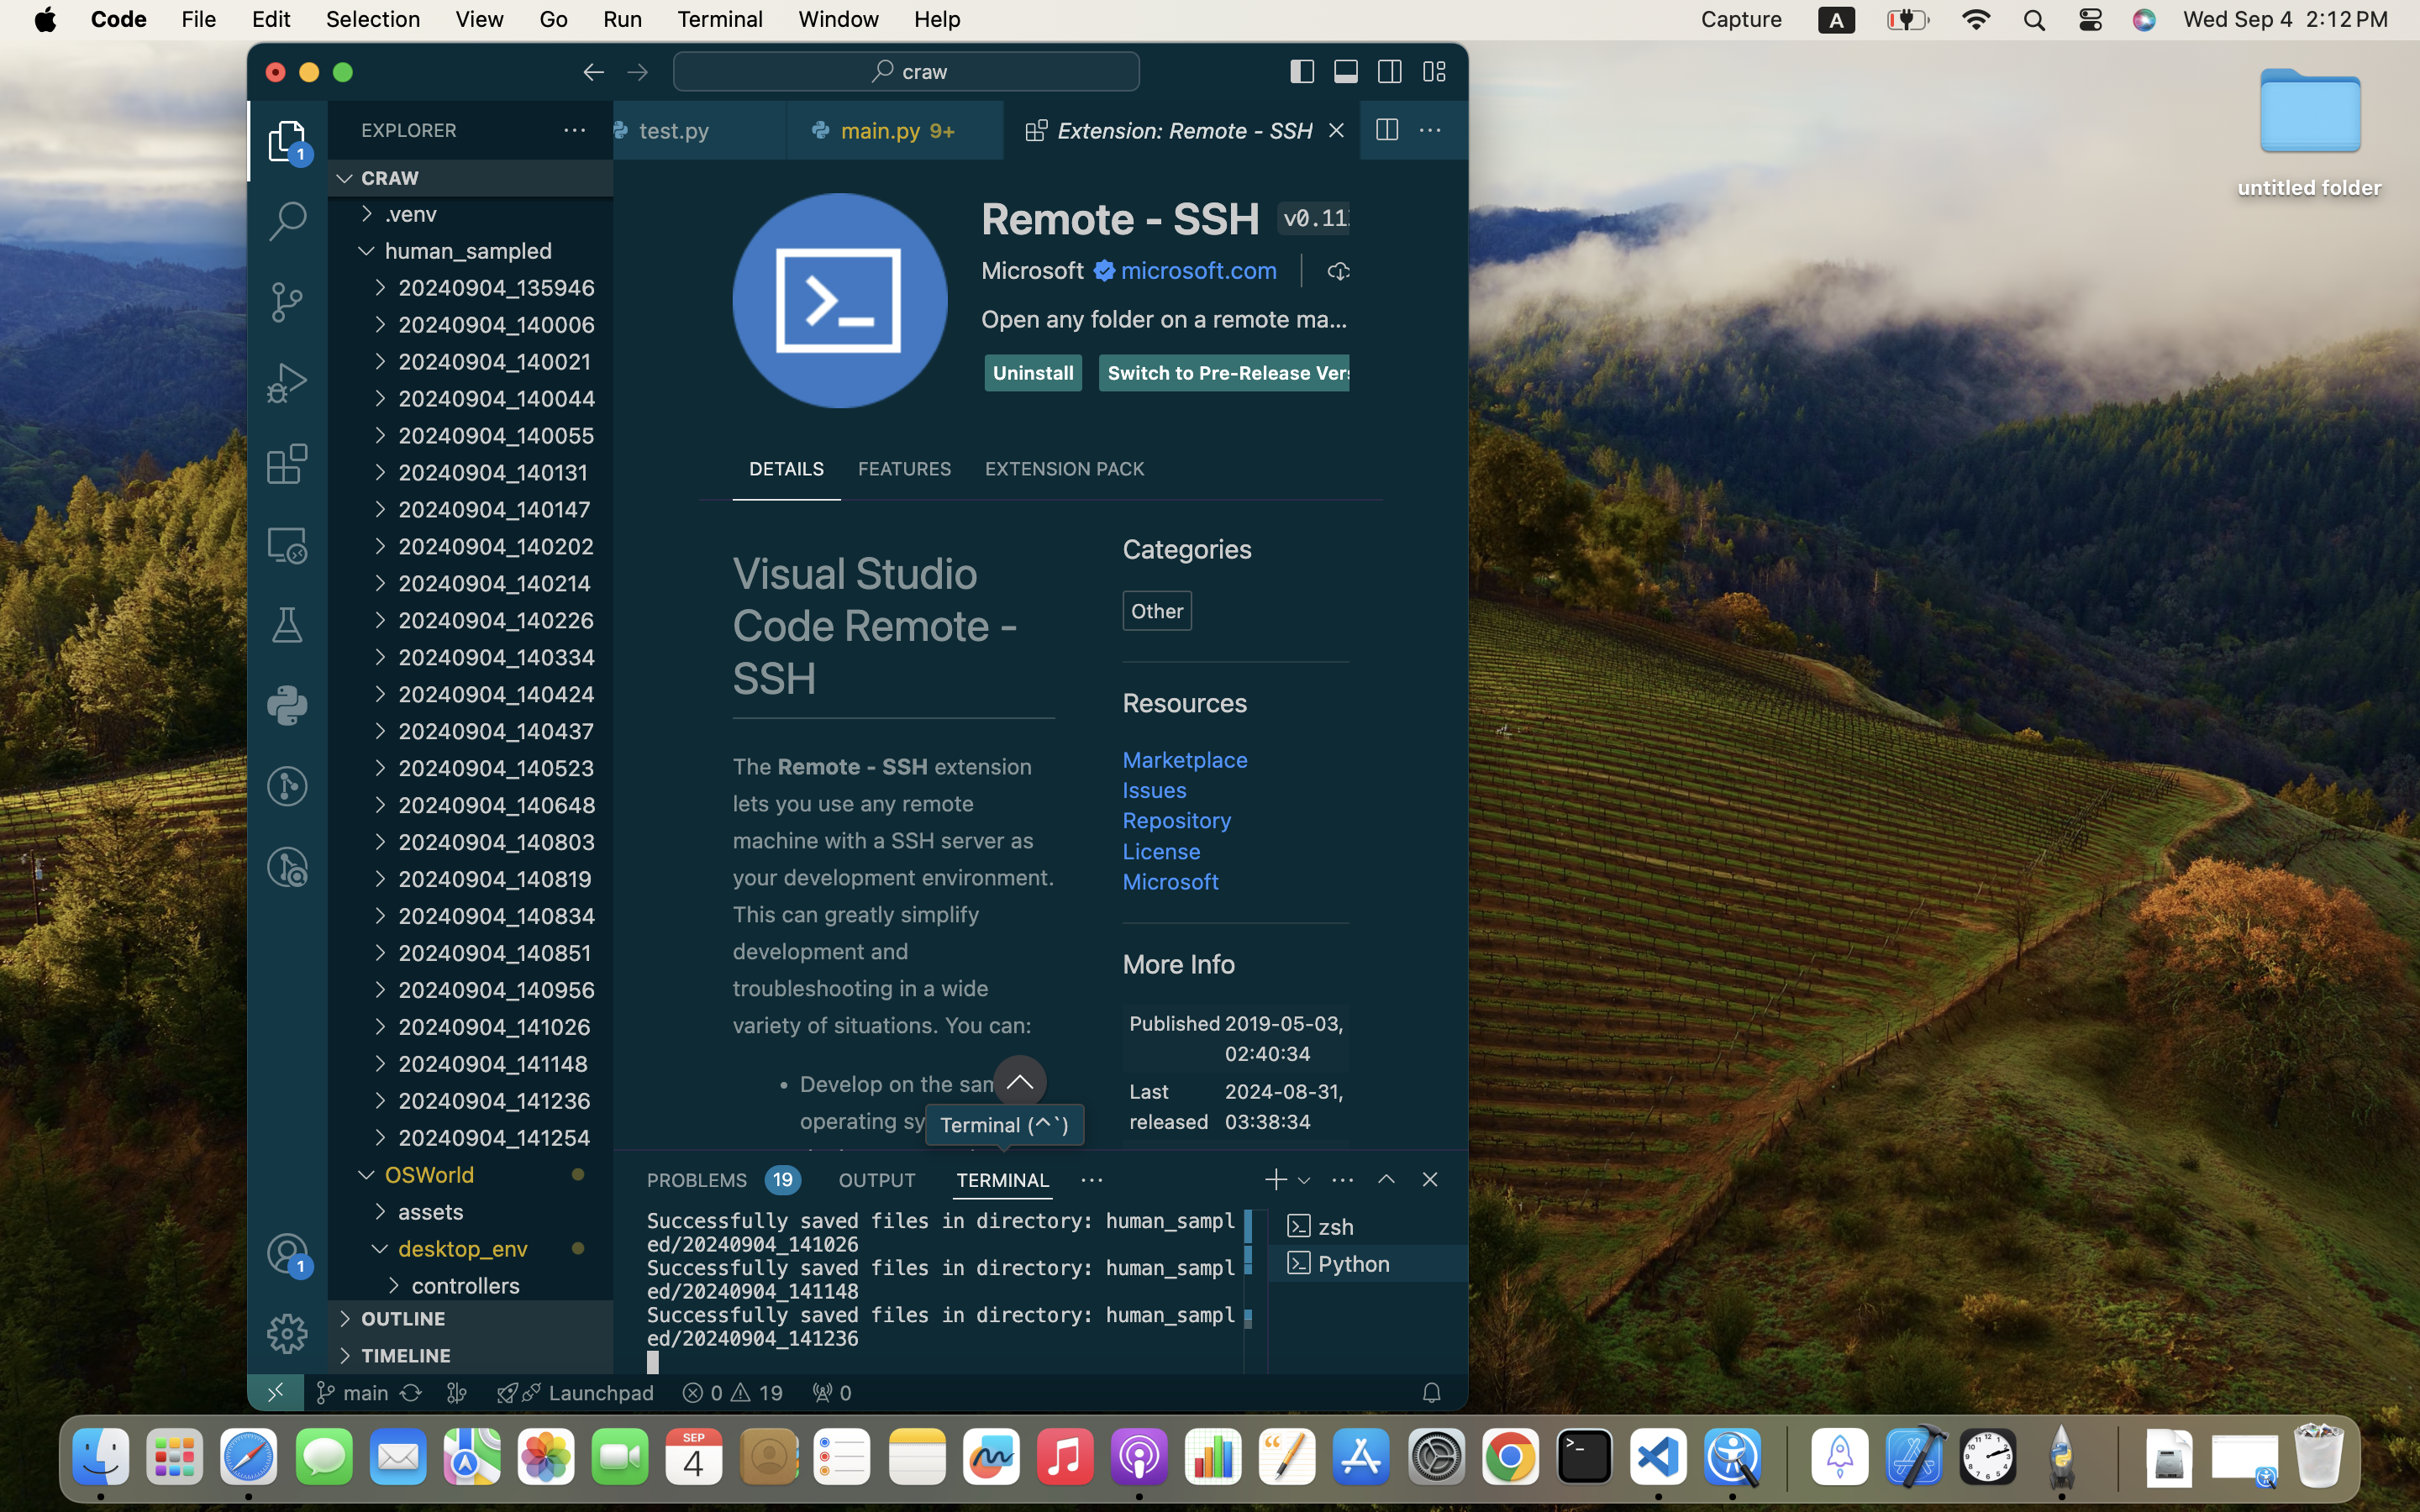  I want to click on 0 test.py  , so click(701, 130).